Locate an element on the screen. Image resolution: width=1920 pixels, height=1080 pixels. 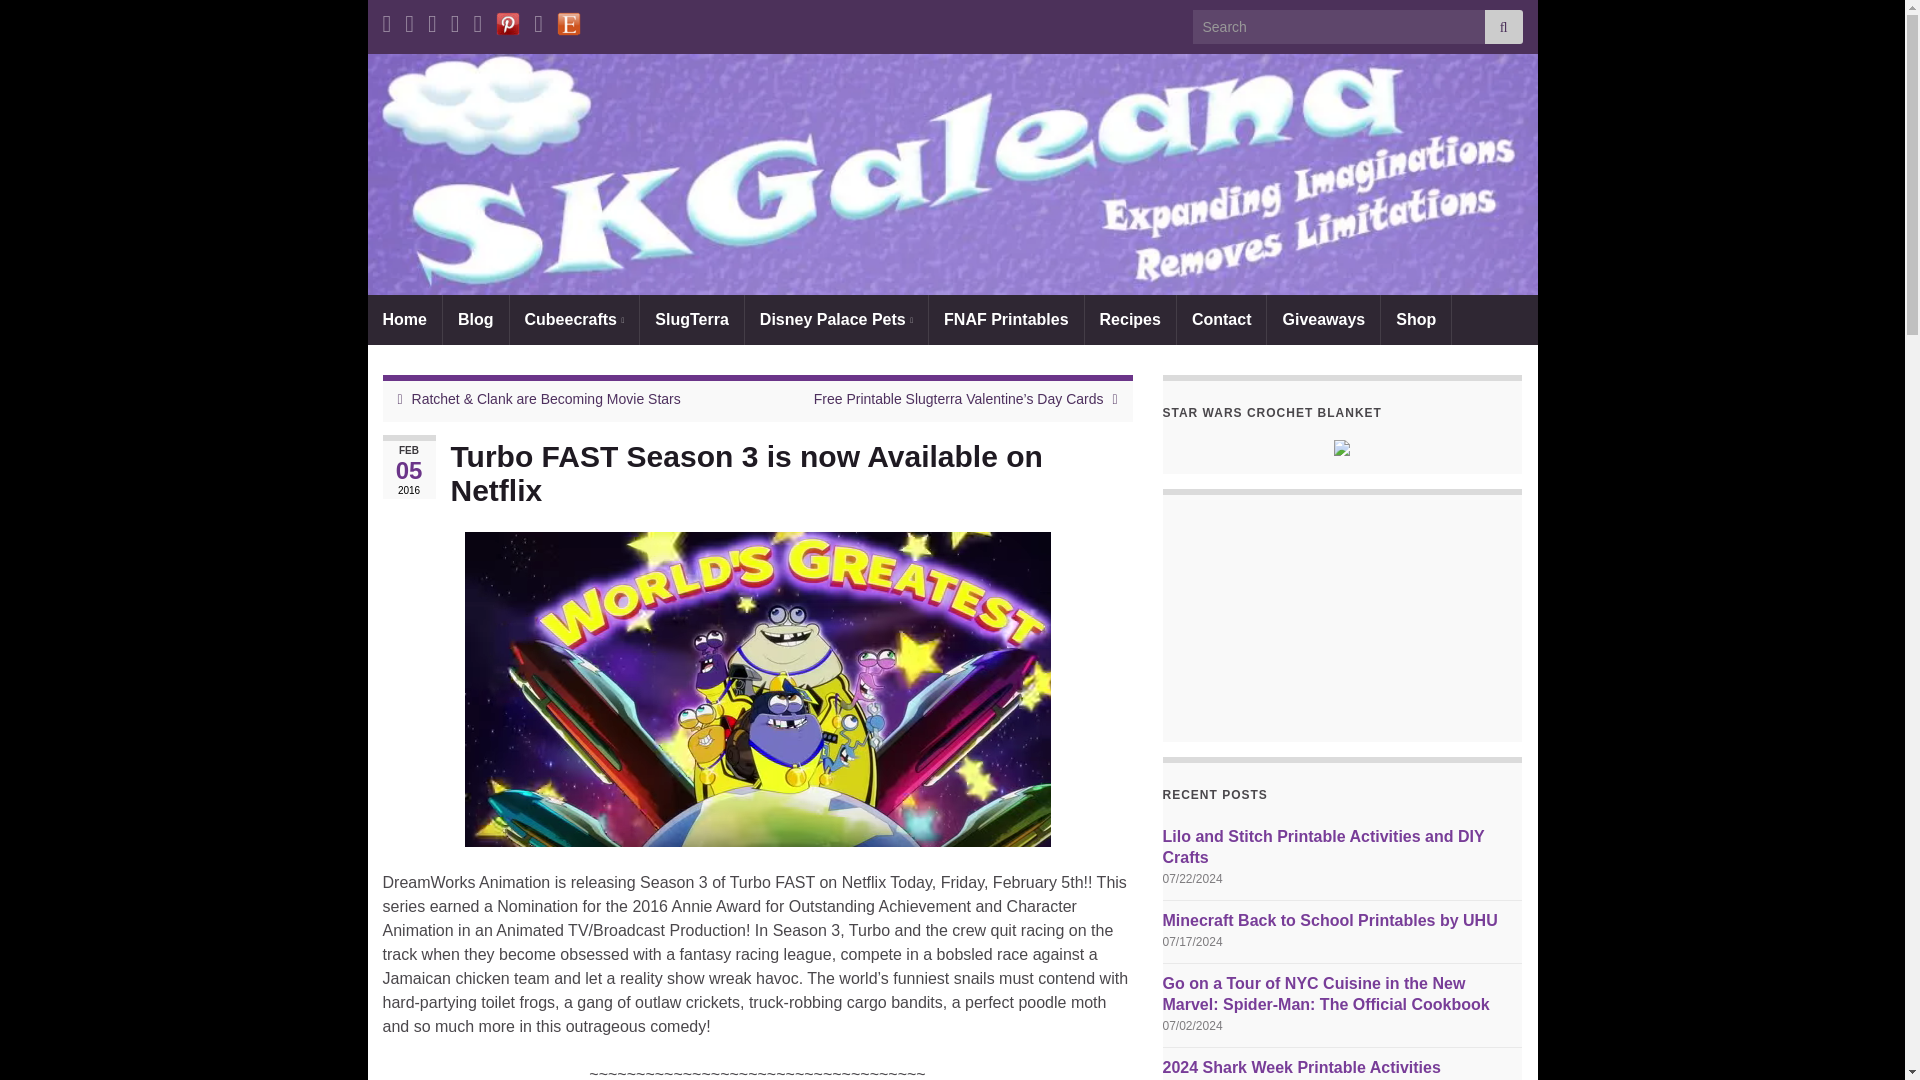
SlugTerra is located at coordinates (692, 319).